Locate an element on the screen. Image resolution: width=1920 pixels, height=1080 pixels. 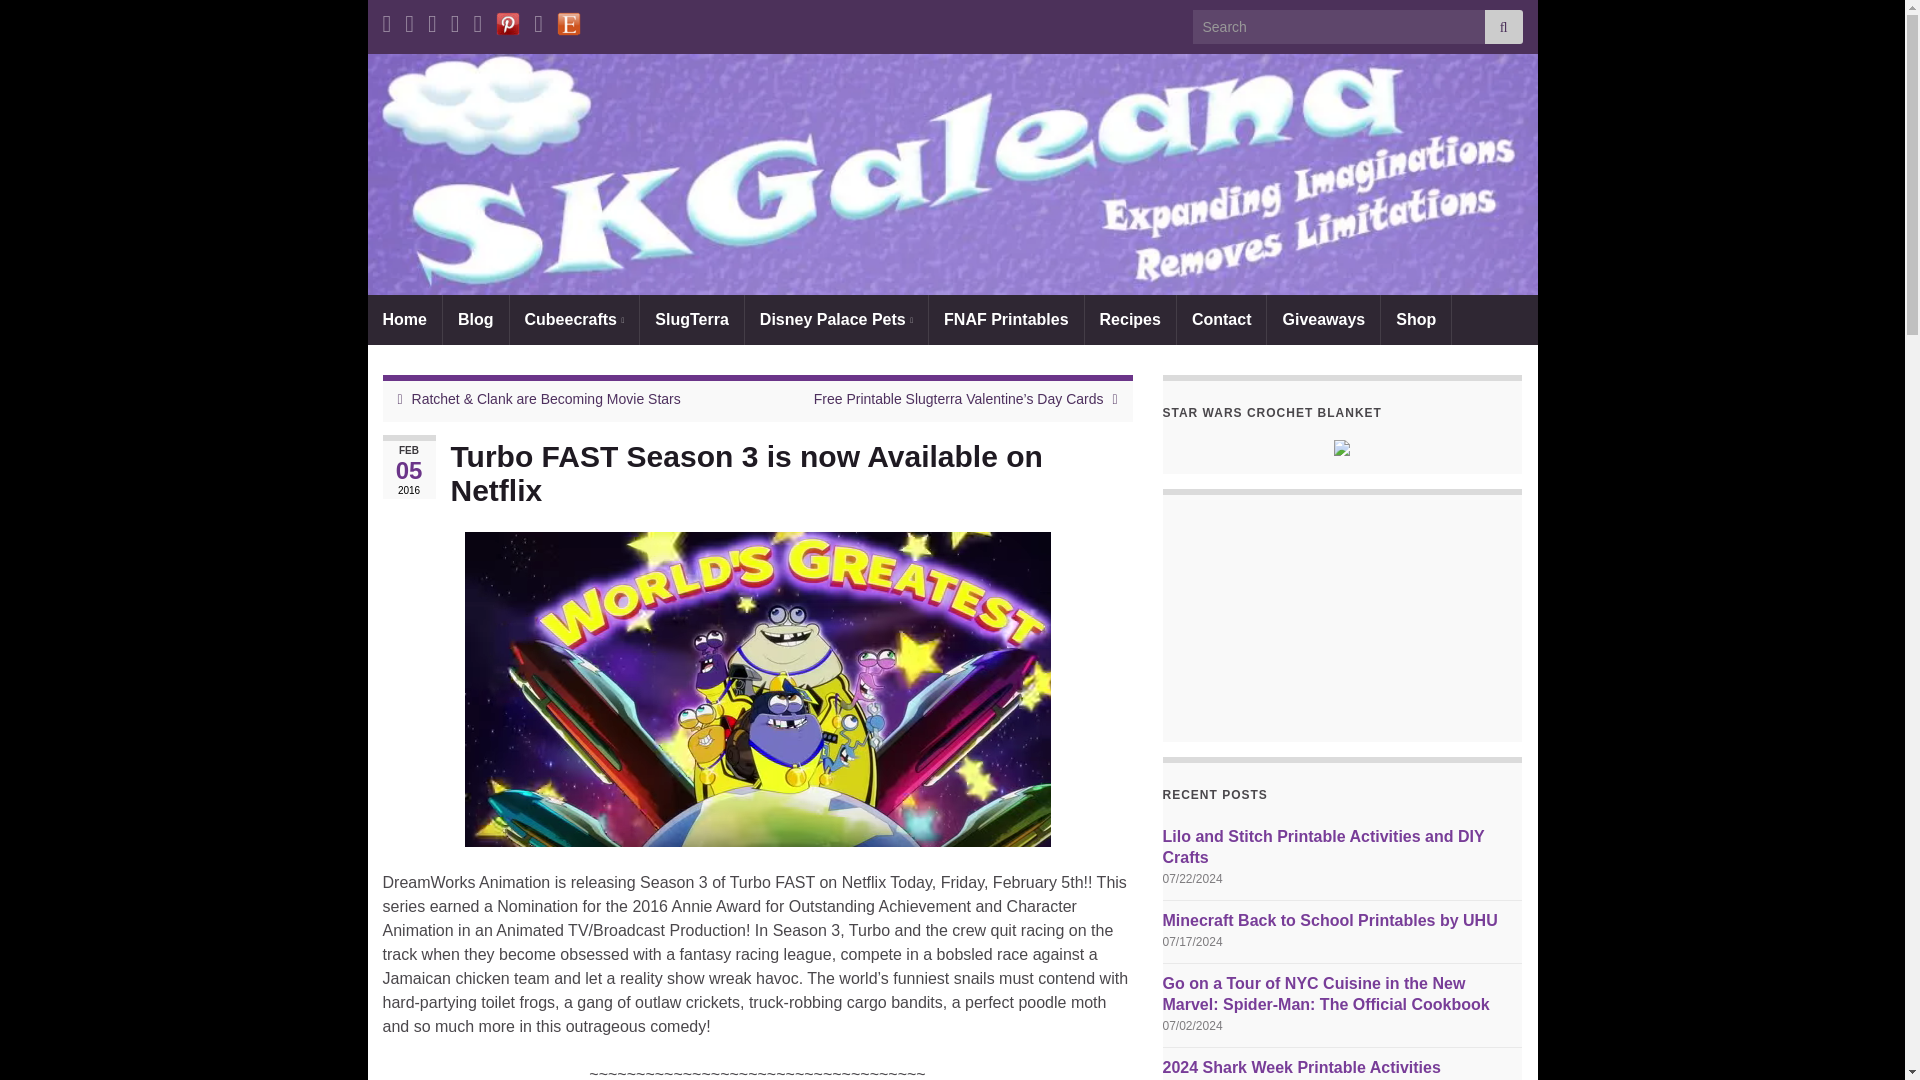
SlugTerra is located at coordinates (692, 319).